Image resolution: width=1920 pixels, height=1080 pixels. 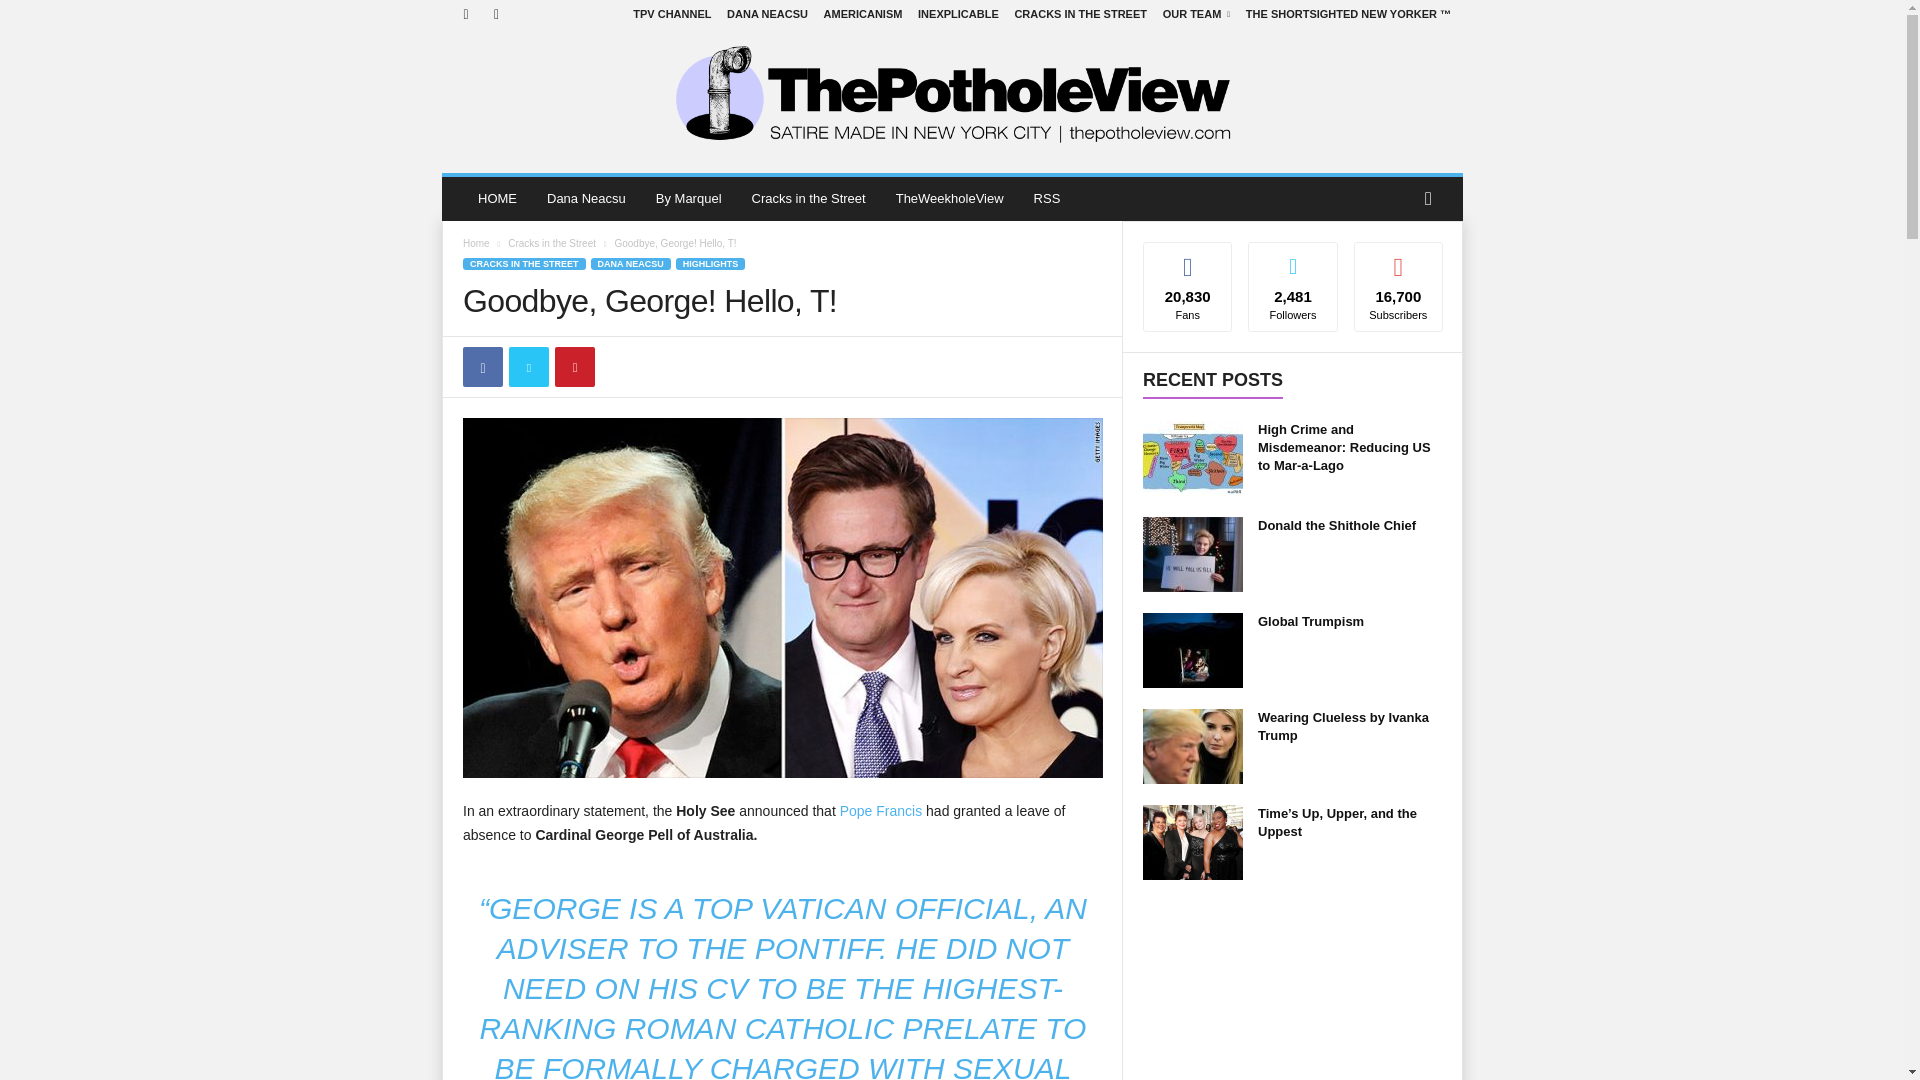 I want to click on More articles about Pope Francis., so click(x=880, y=810).